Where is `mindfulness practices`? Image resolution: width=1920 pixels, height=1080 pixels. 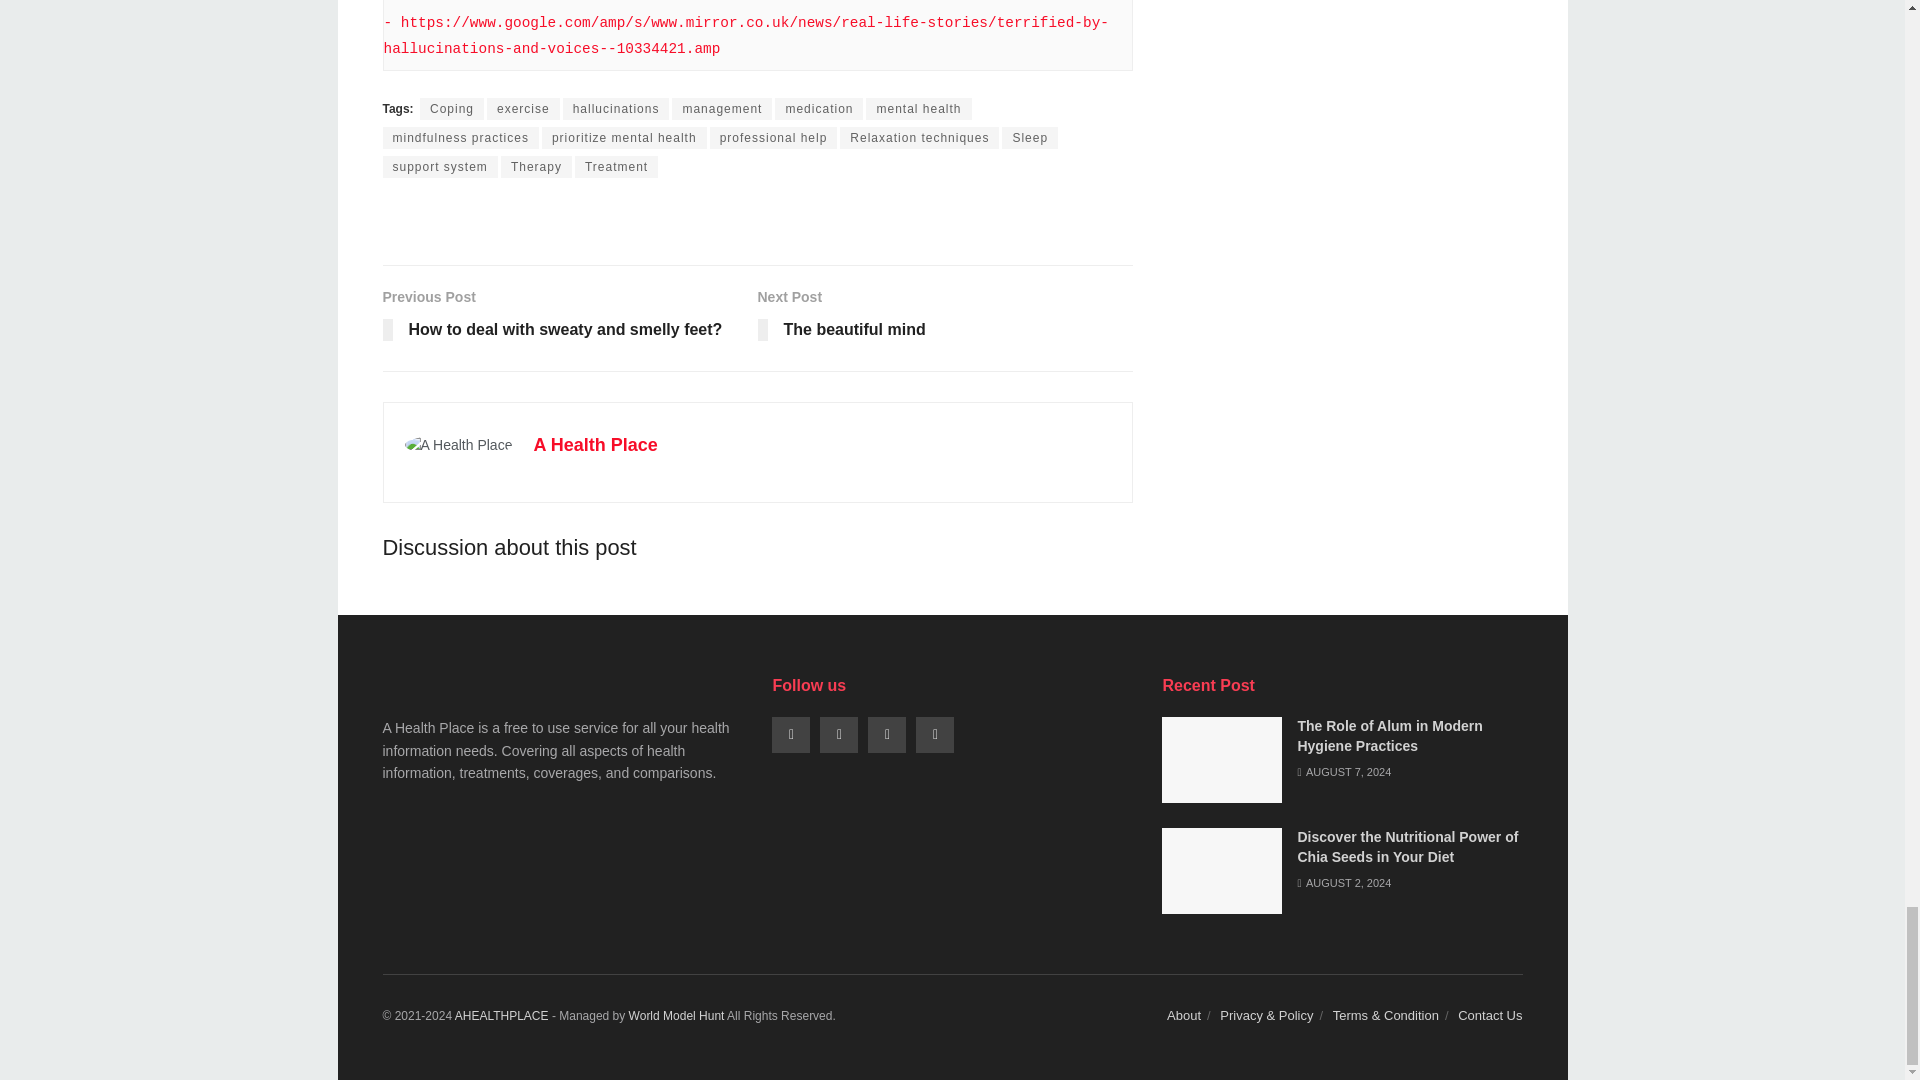 mindfulness practices is located at coordinates (460, 138).